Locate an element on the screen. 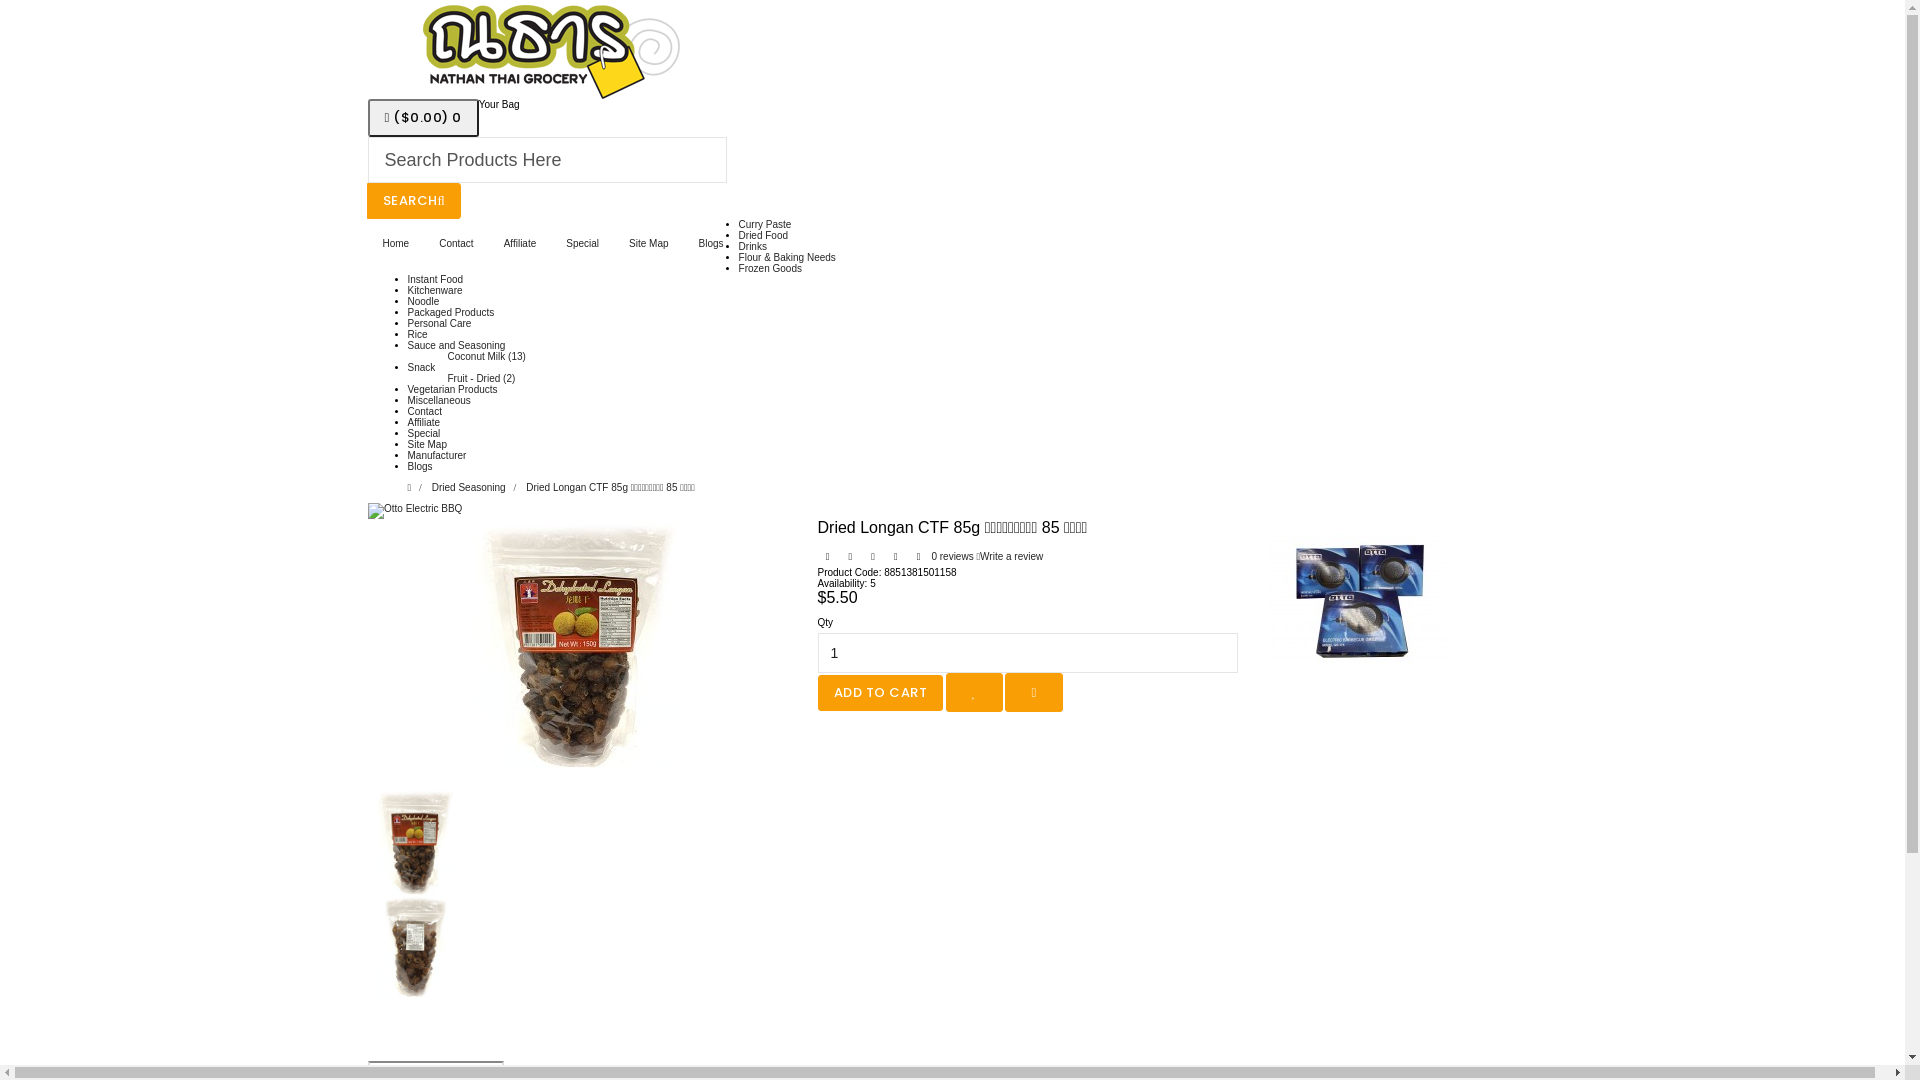 This screenshot has width=1920, height=1080. Manufacturer is located at coordinates (438, 456).